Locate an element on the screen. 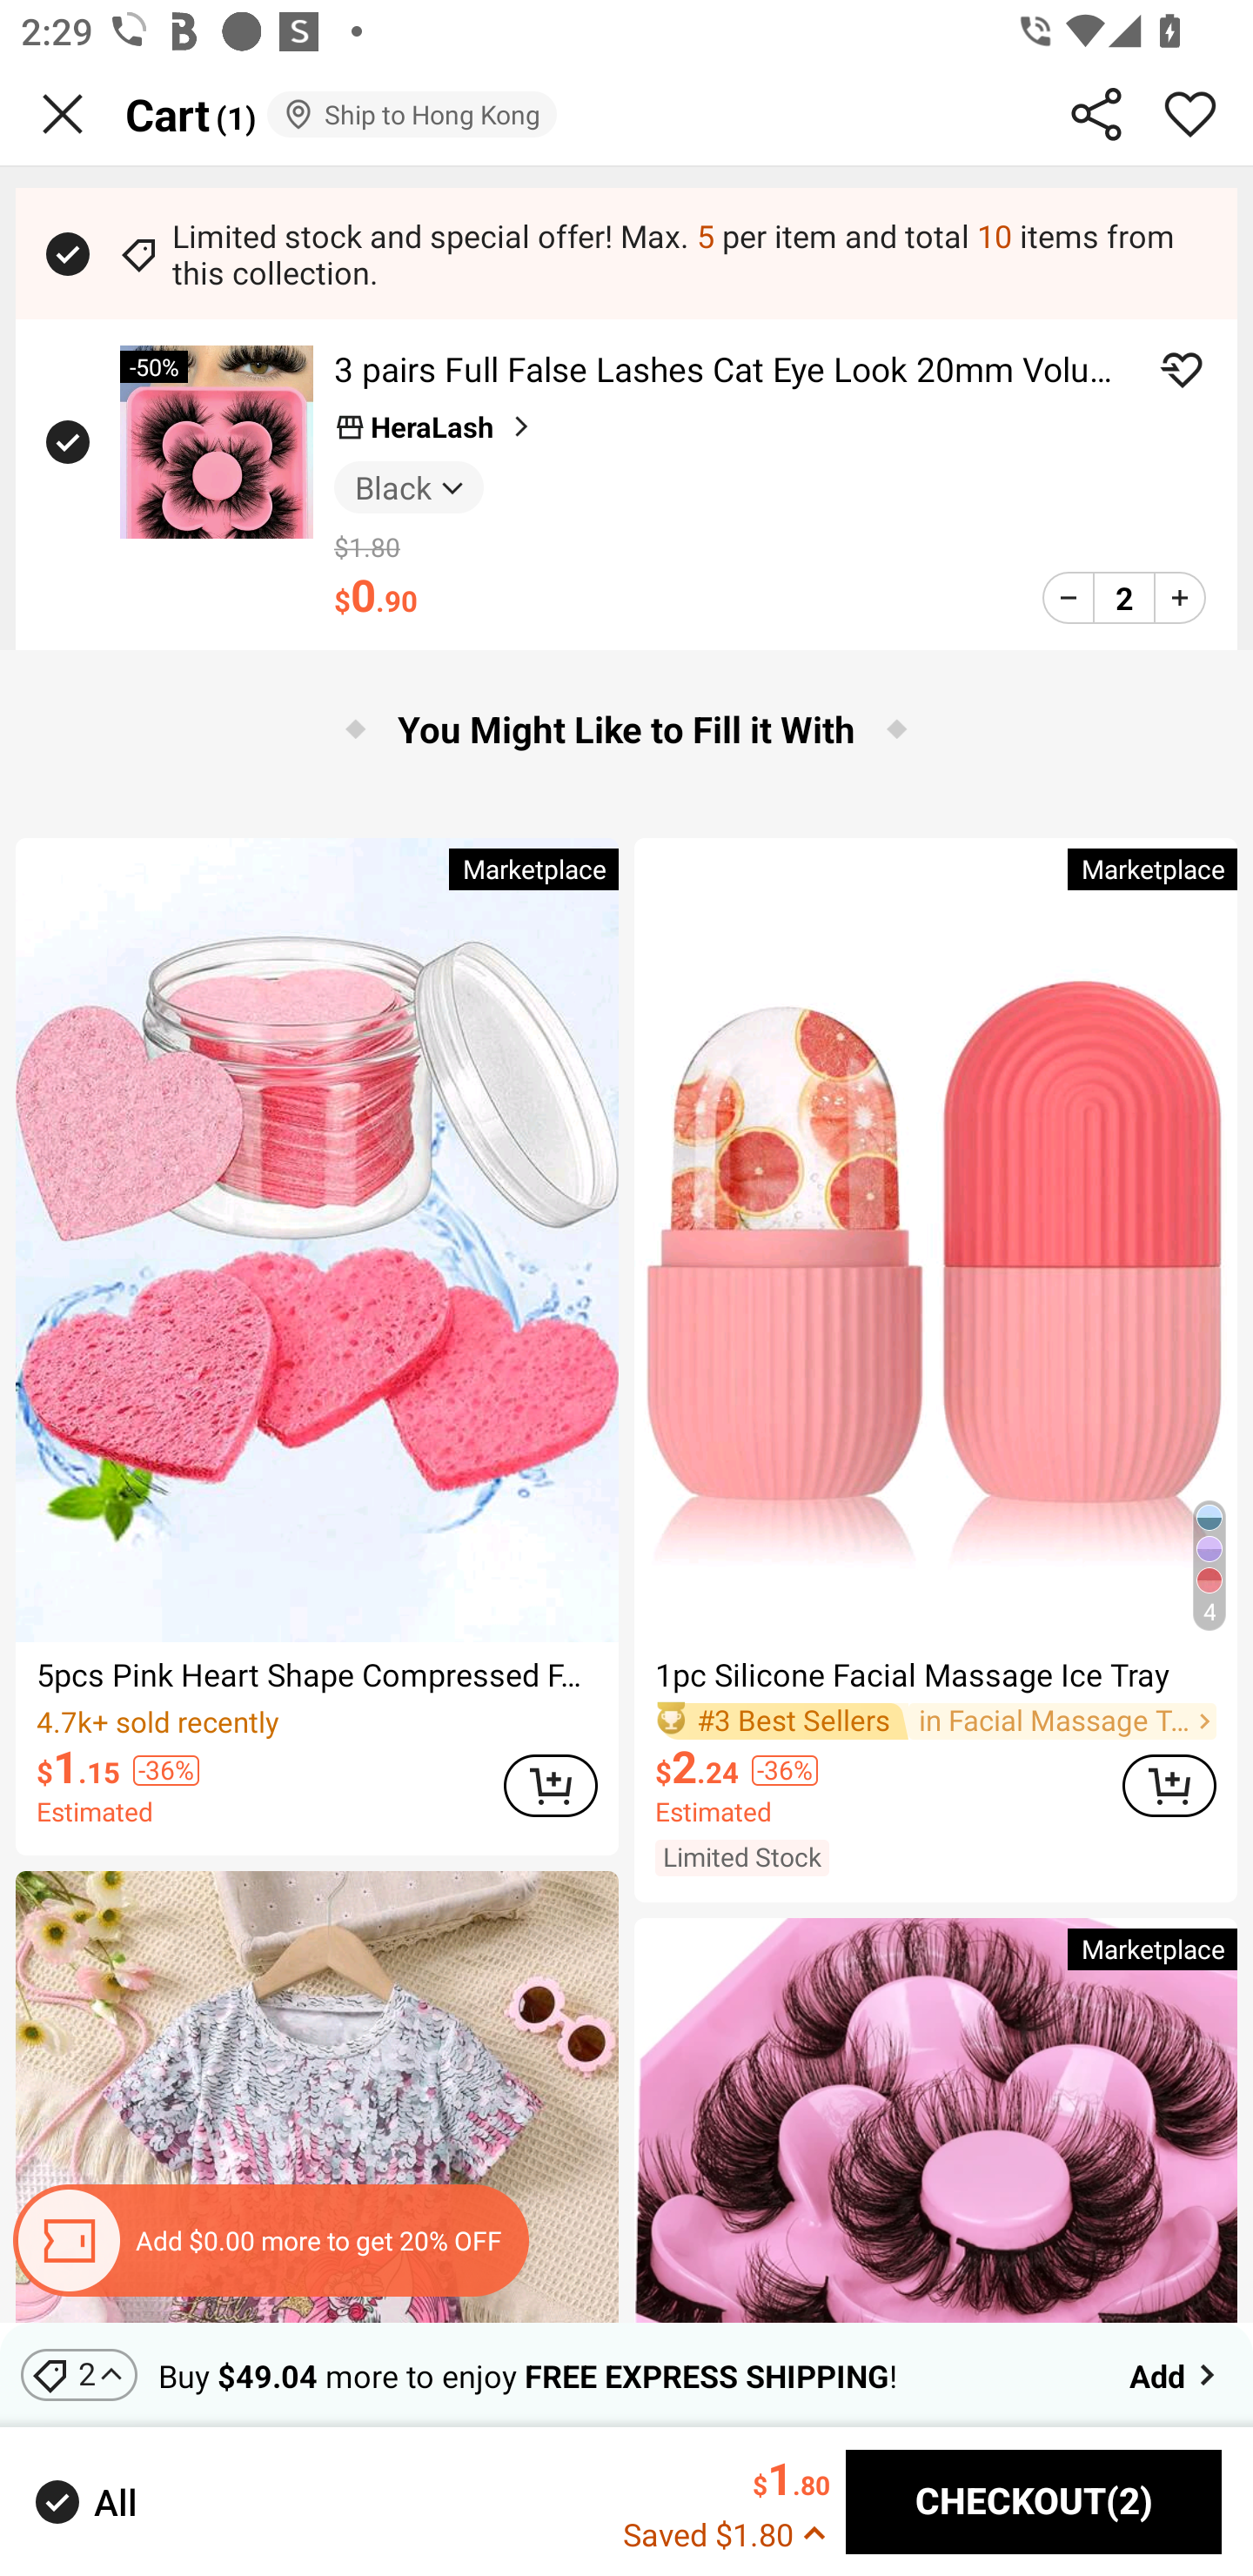 Image resolution: width=1253 pixels, height=2576 pixels. BACK Cart (1) Ship to Hong Kong Share Wishlist is located at coordinates (626, 115).